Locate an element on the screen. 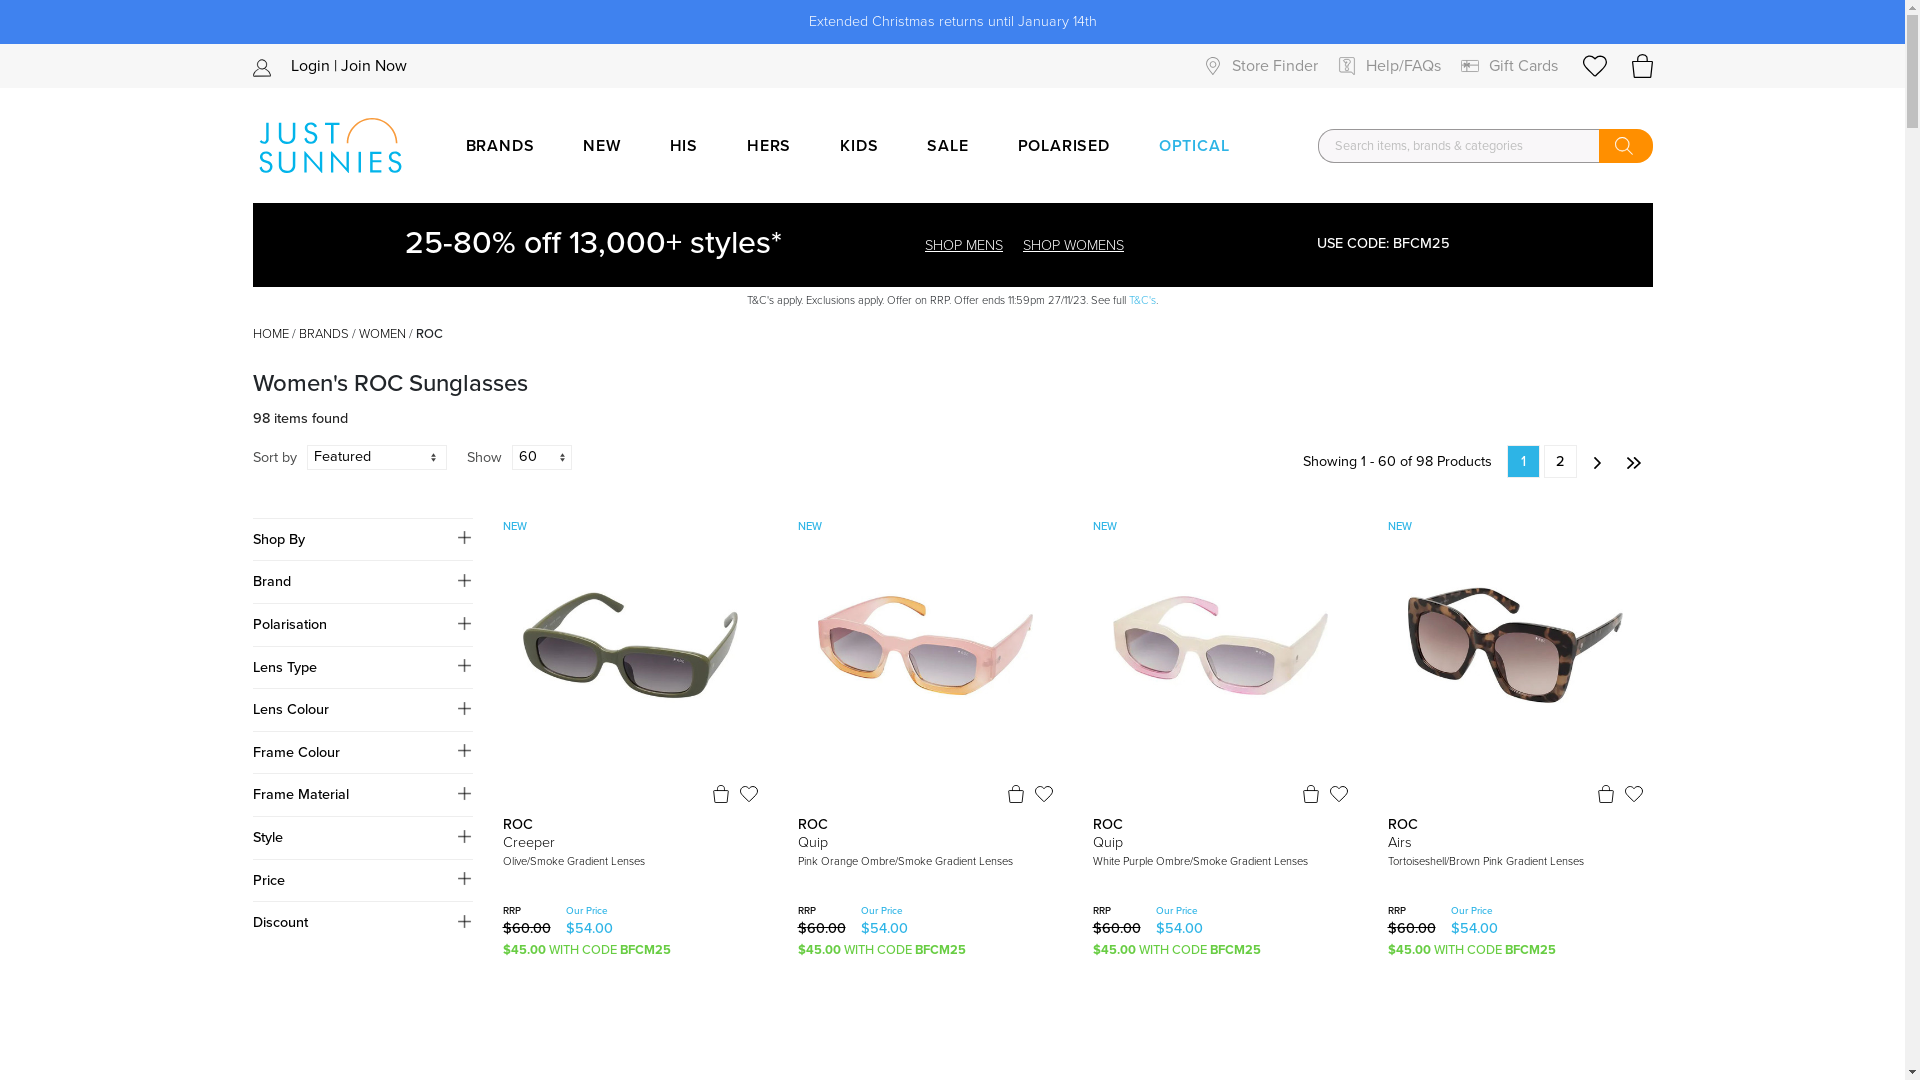 The image size is (1920, 1080). POLARISED is located at coordinates (1064, 146).